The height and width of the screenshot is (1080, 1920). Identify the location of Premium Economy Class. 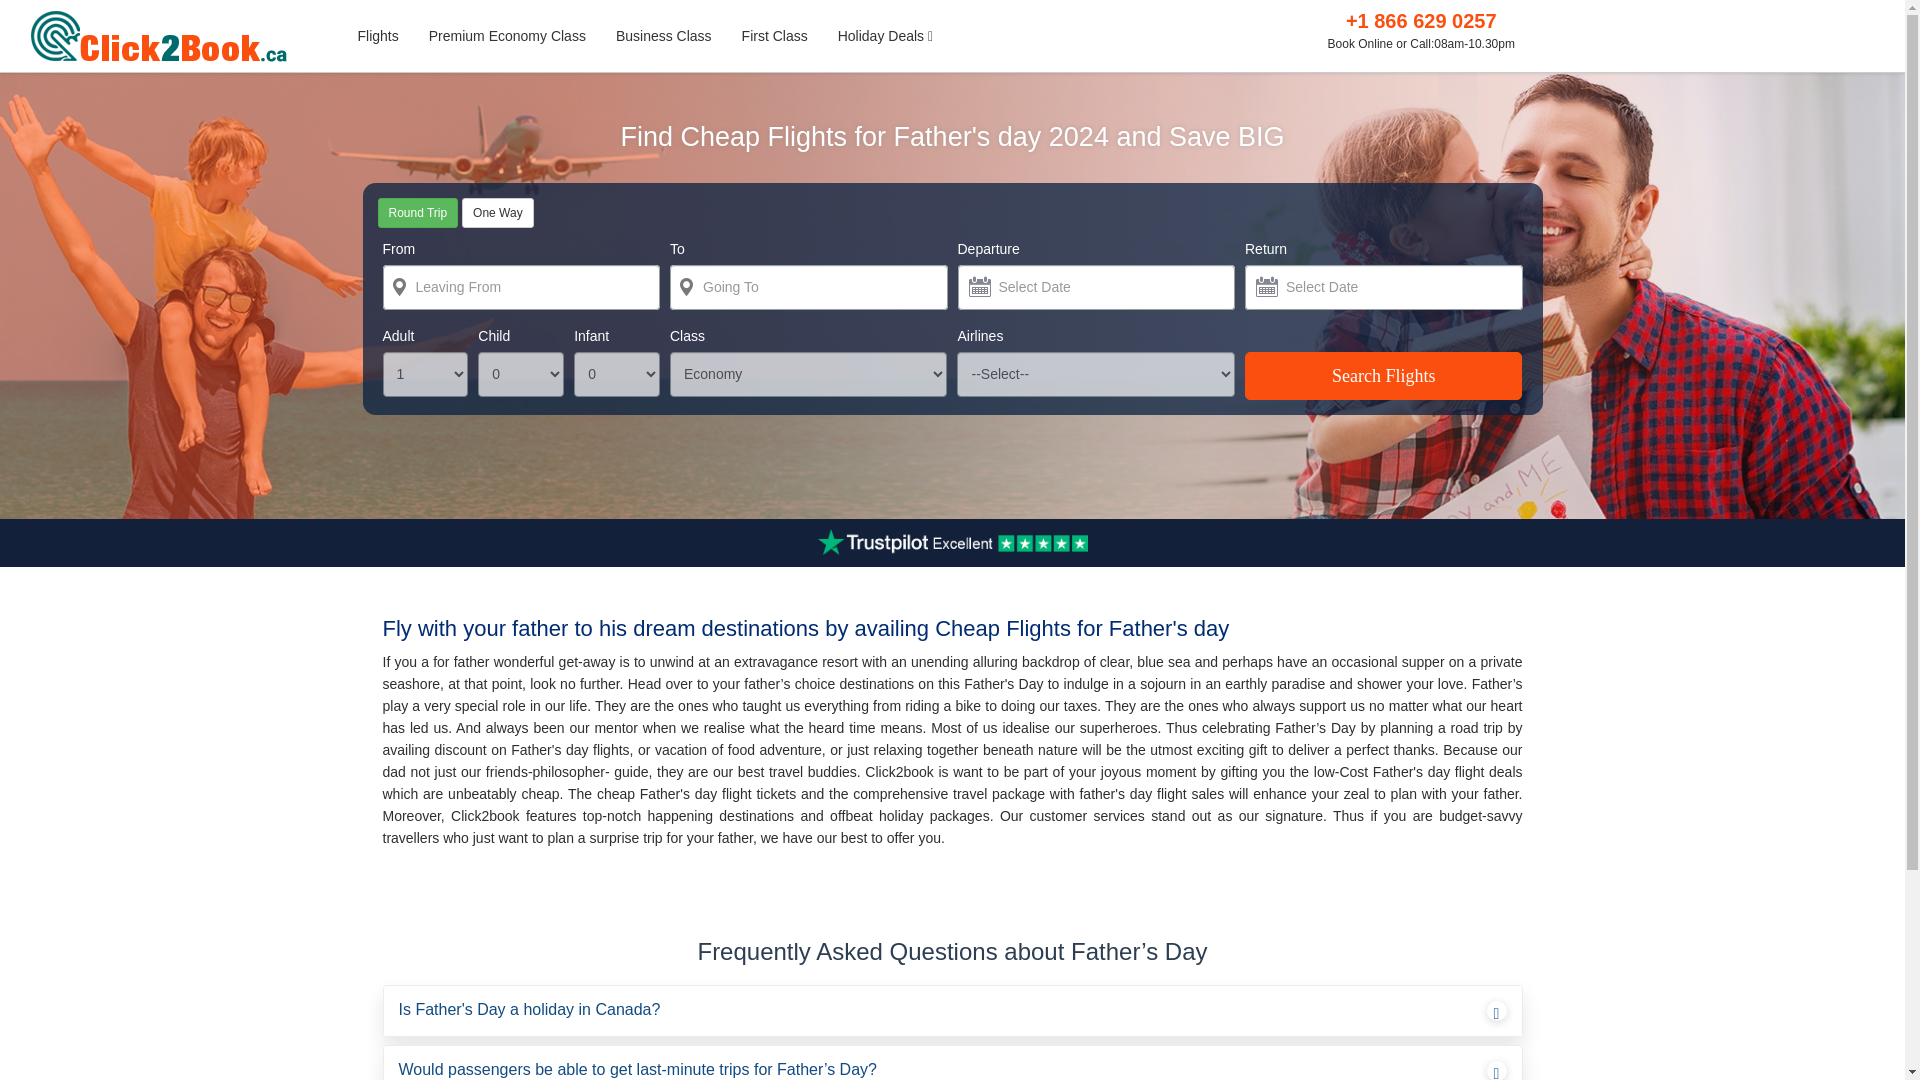
(507, 36).